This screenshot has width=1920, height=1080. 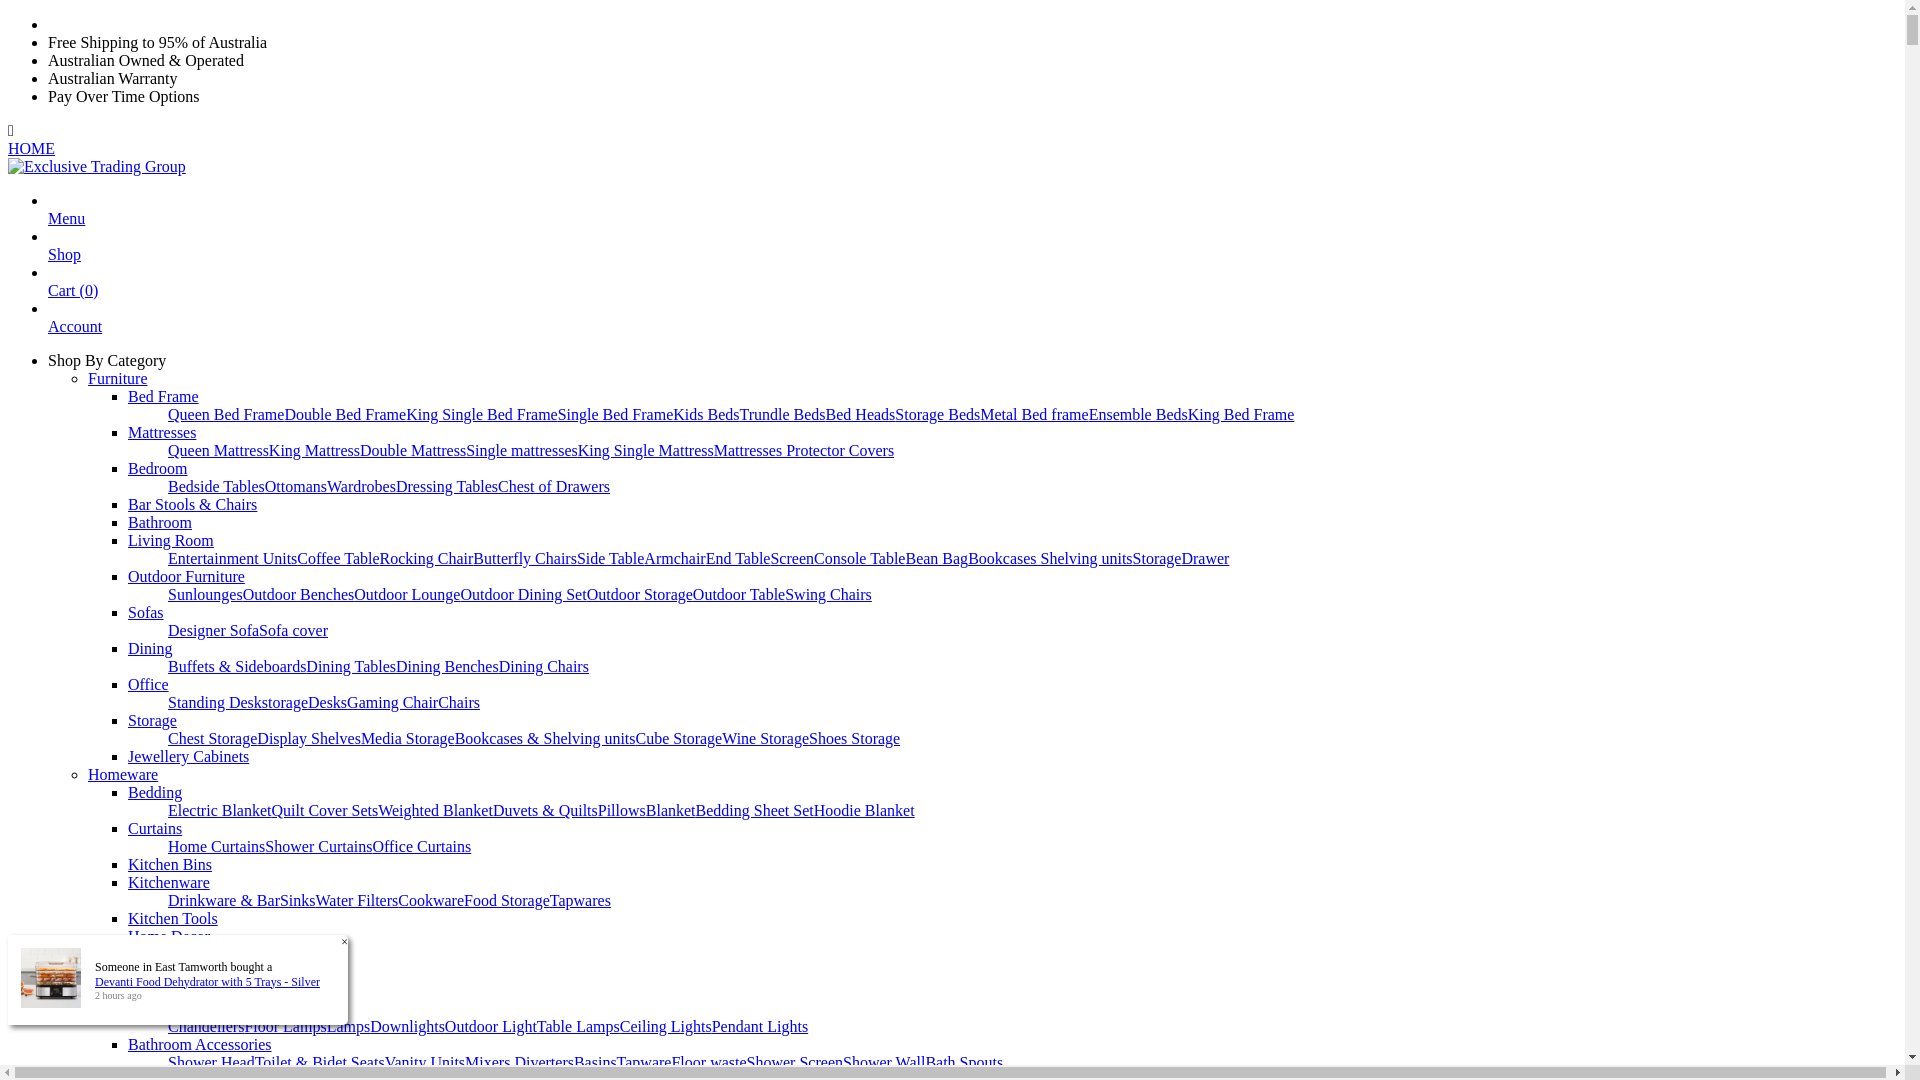 What do you see at coordinates (216, 486) in the screenshot?
I see `Bedside Tables` at bounding box center [216, 486].